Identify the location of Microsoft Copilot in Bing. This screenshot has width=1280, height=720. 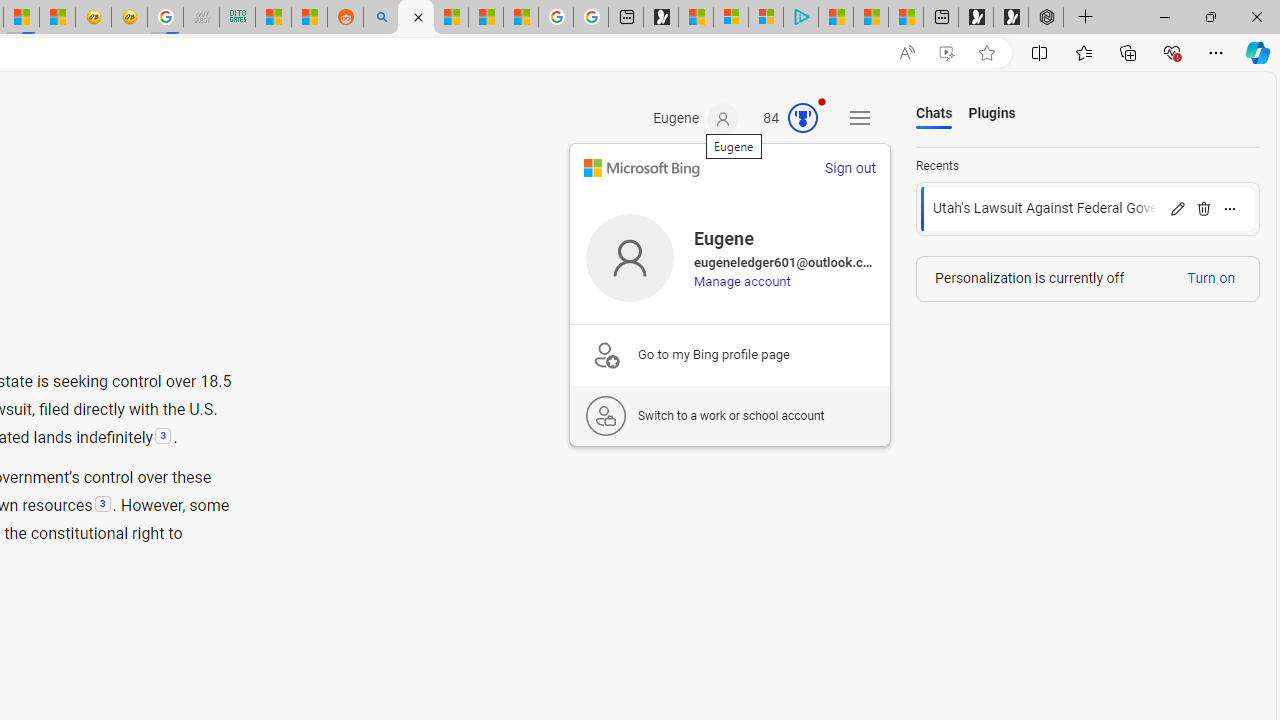
(416, 18).